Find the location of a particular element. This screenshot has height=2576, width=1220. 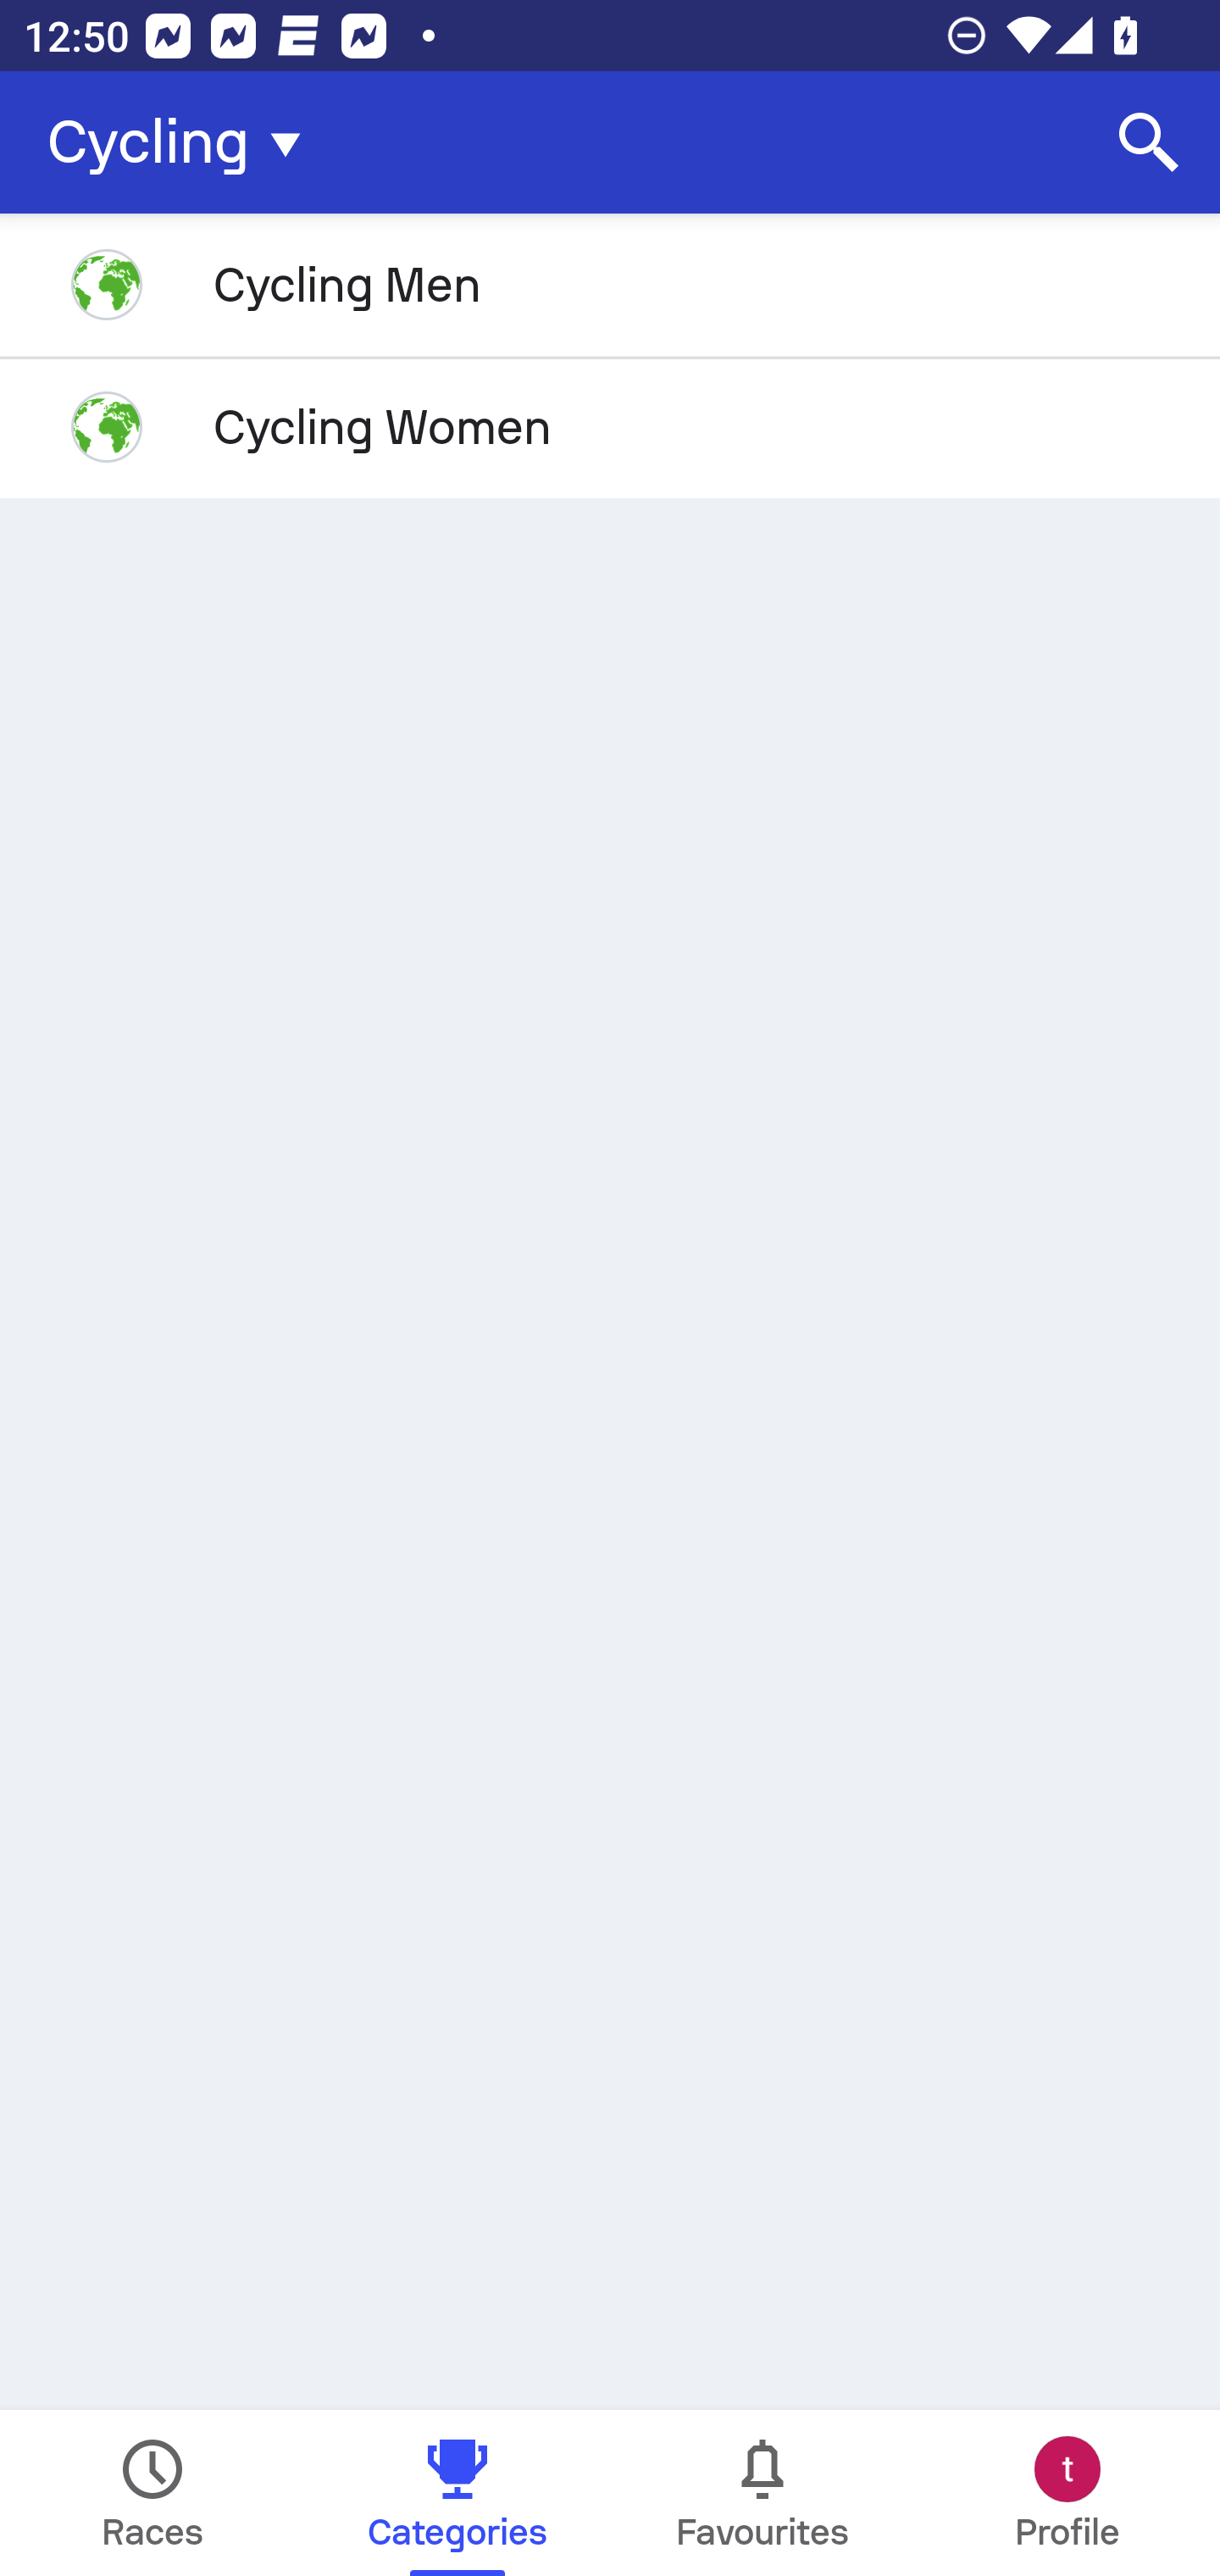

Cycling is located at coordinates (184, 142).